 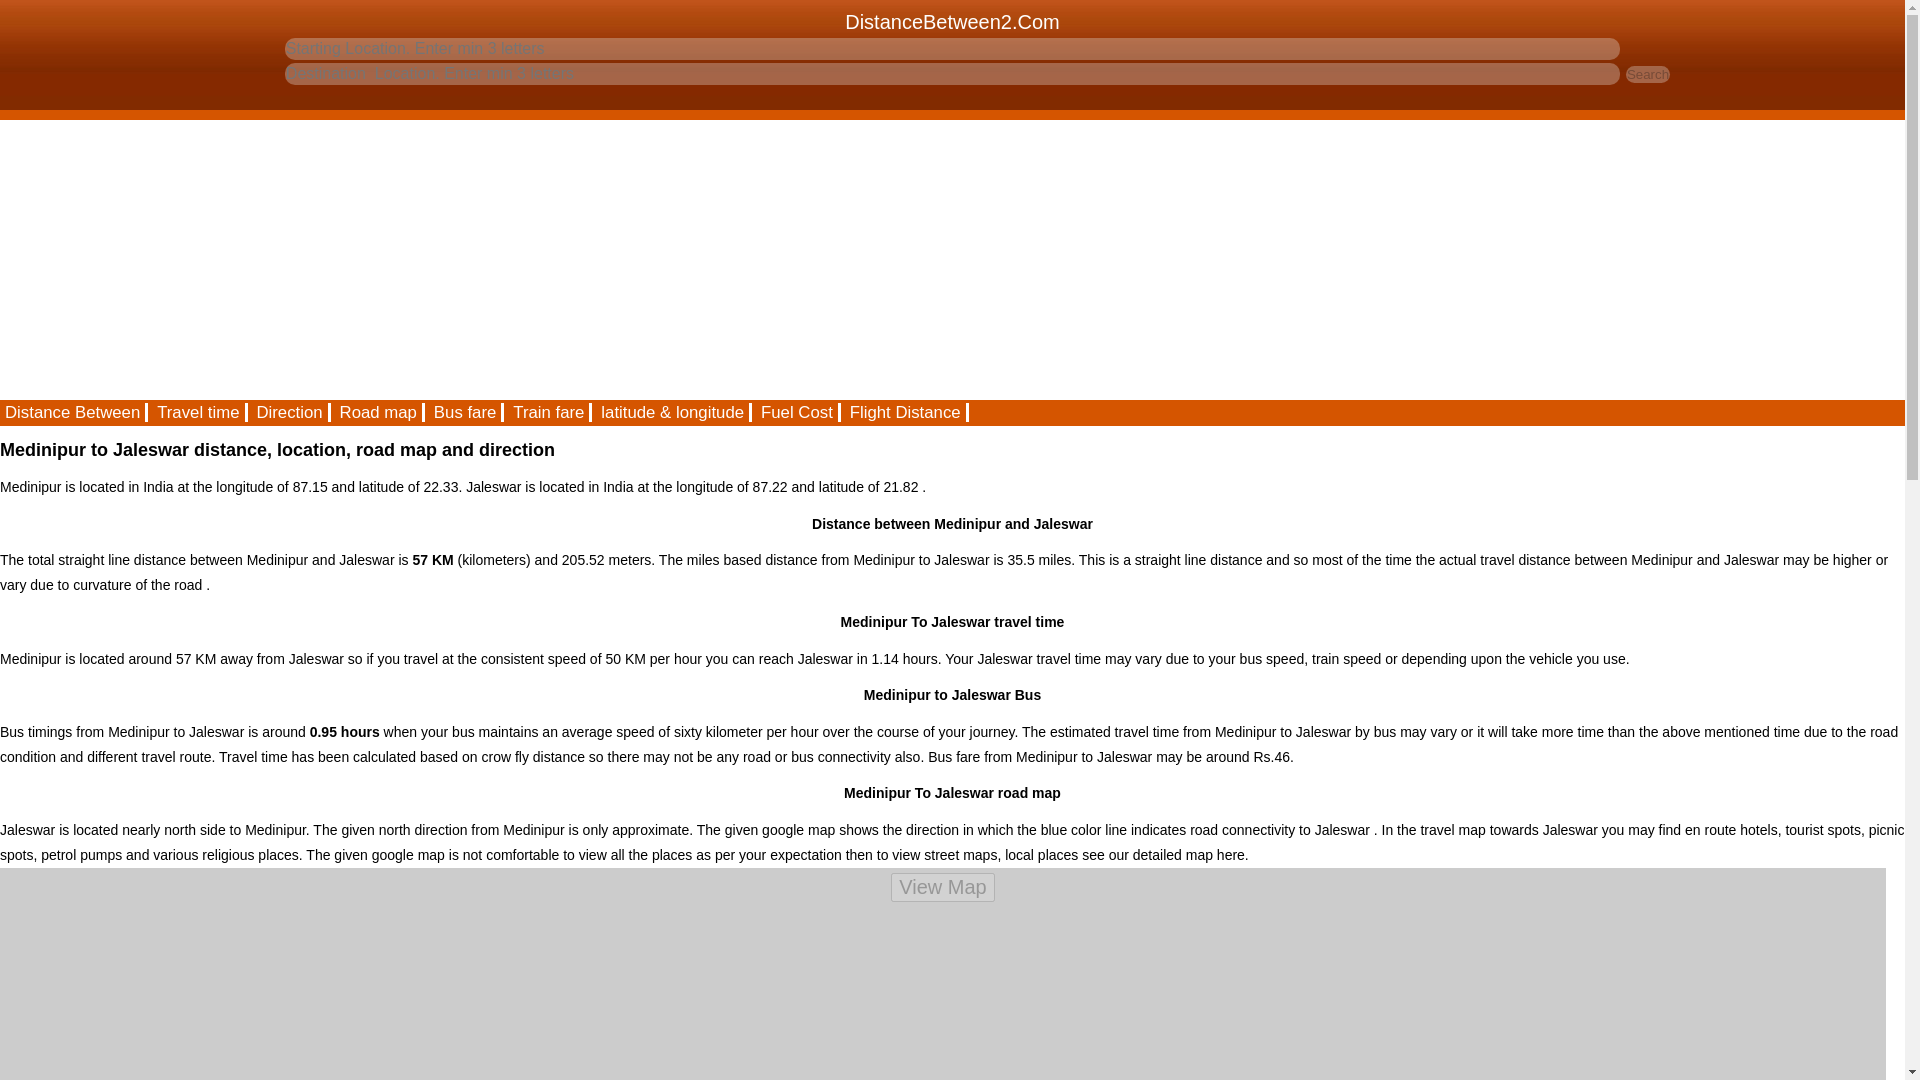 I want to click on Bus fare, so click(x=466, y=412).